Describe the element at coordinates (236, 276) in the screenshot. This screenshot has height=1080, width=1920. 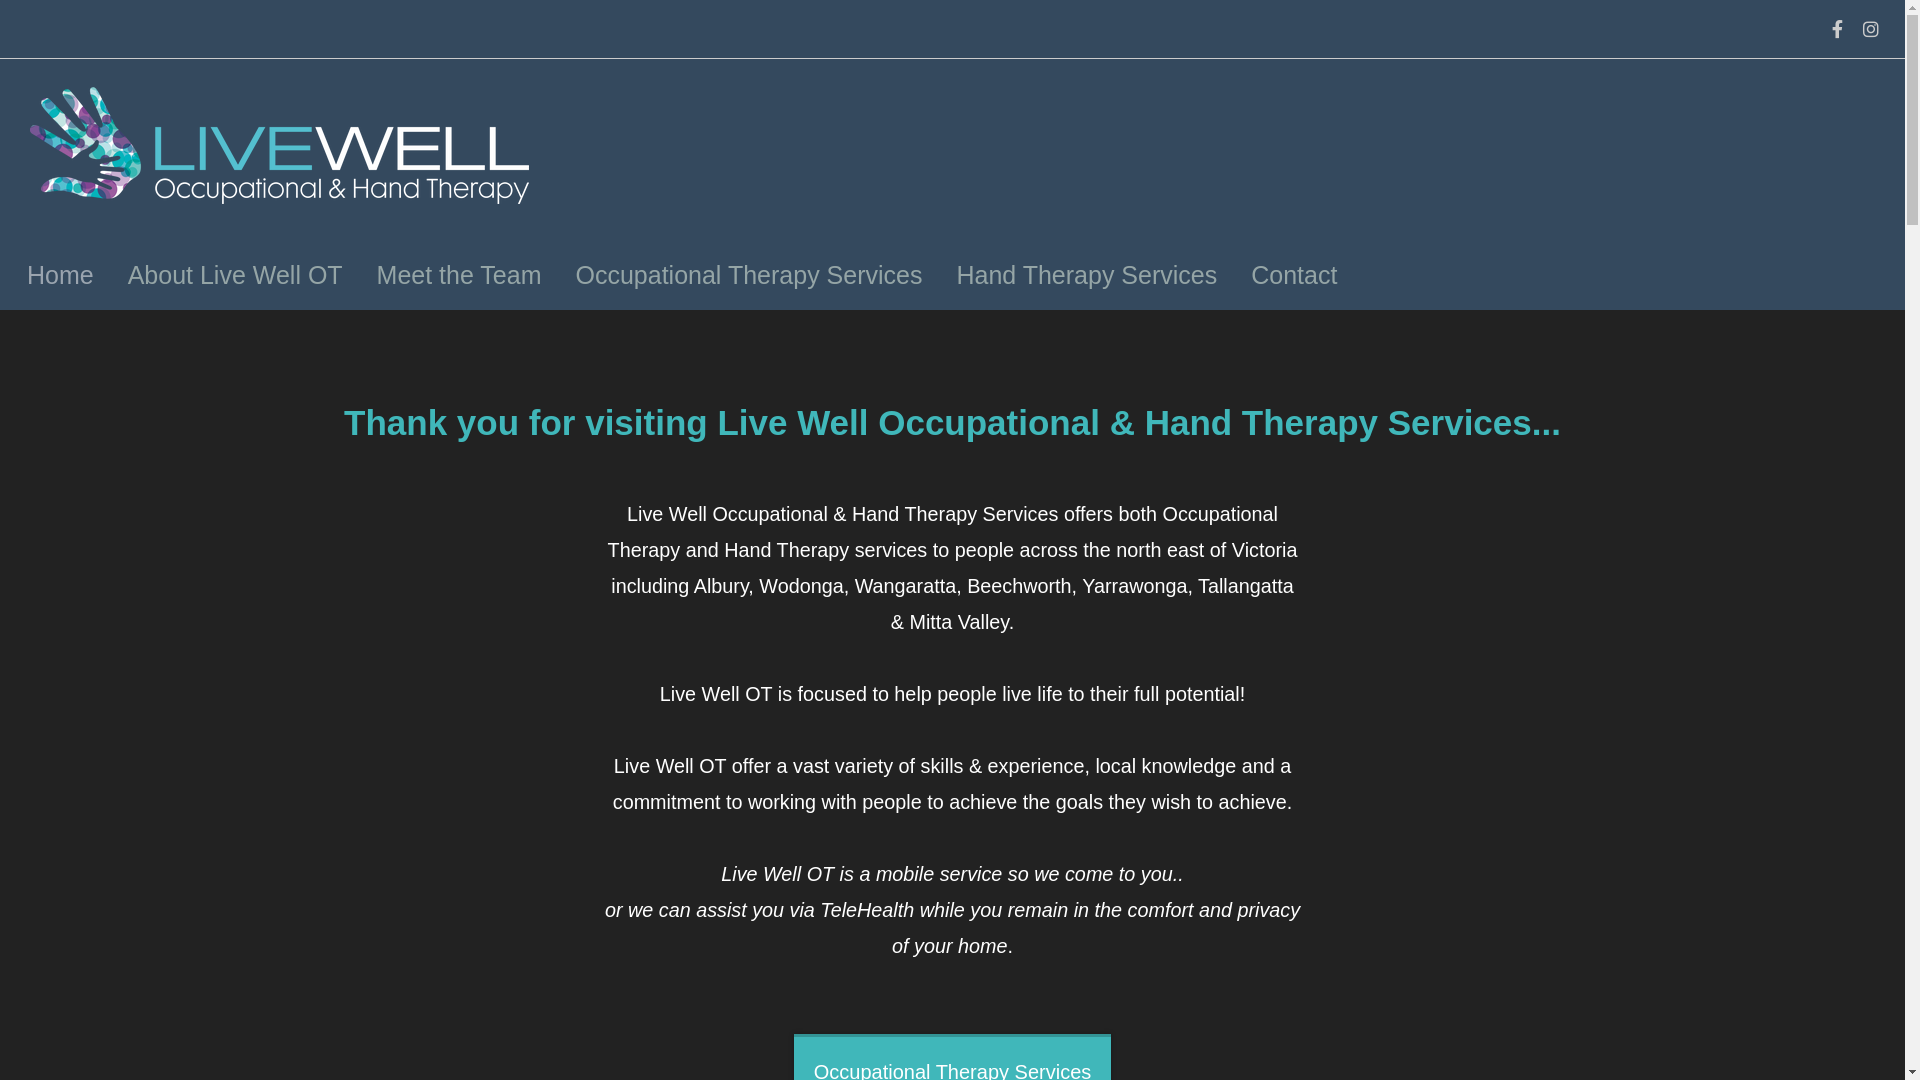
I see `About Live Well OT` at that location.